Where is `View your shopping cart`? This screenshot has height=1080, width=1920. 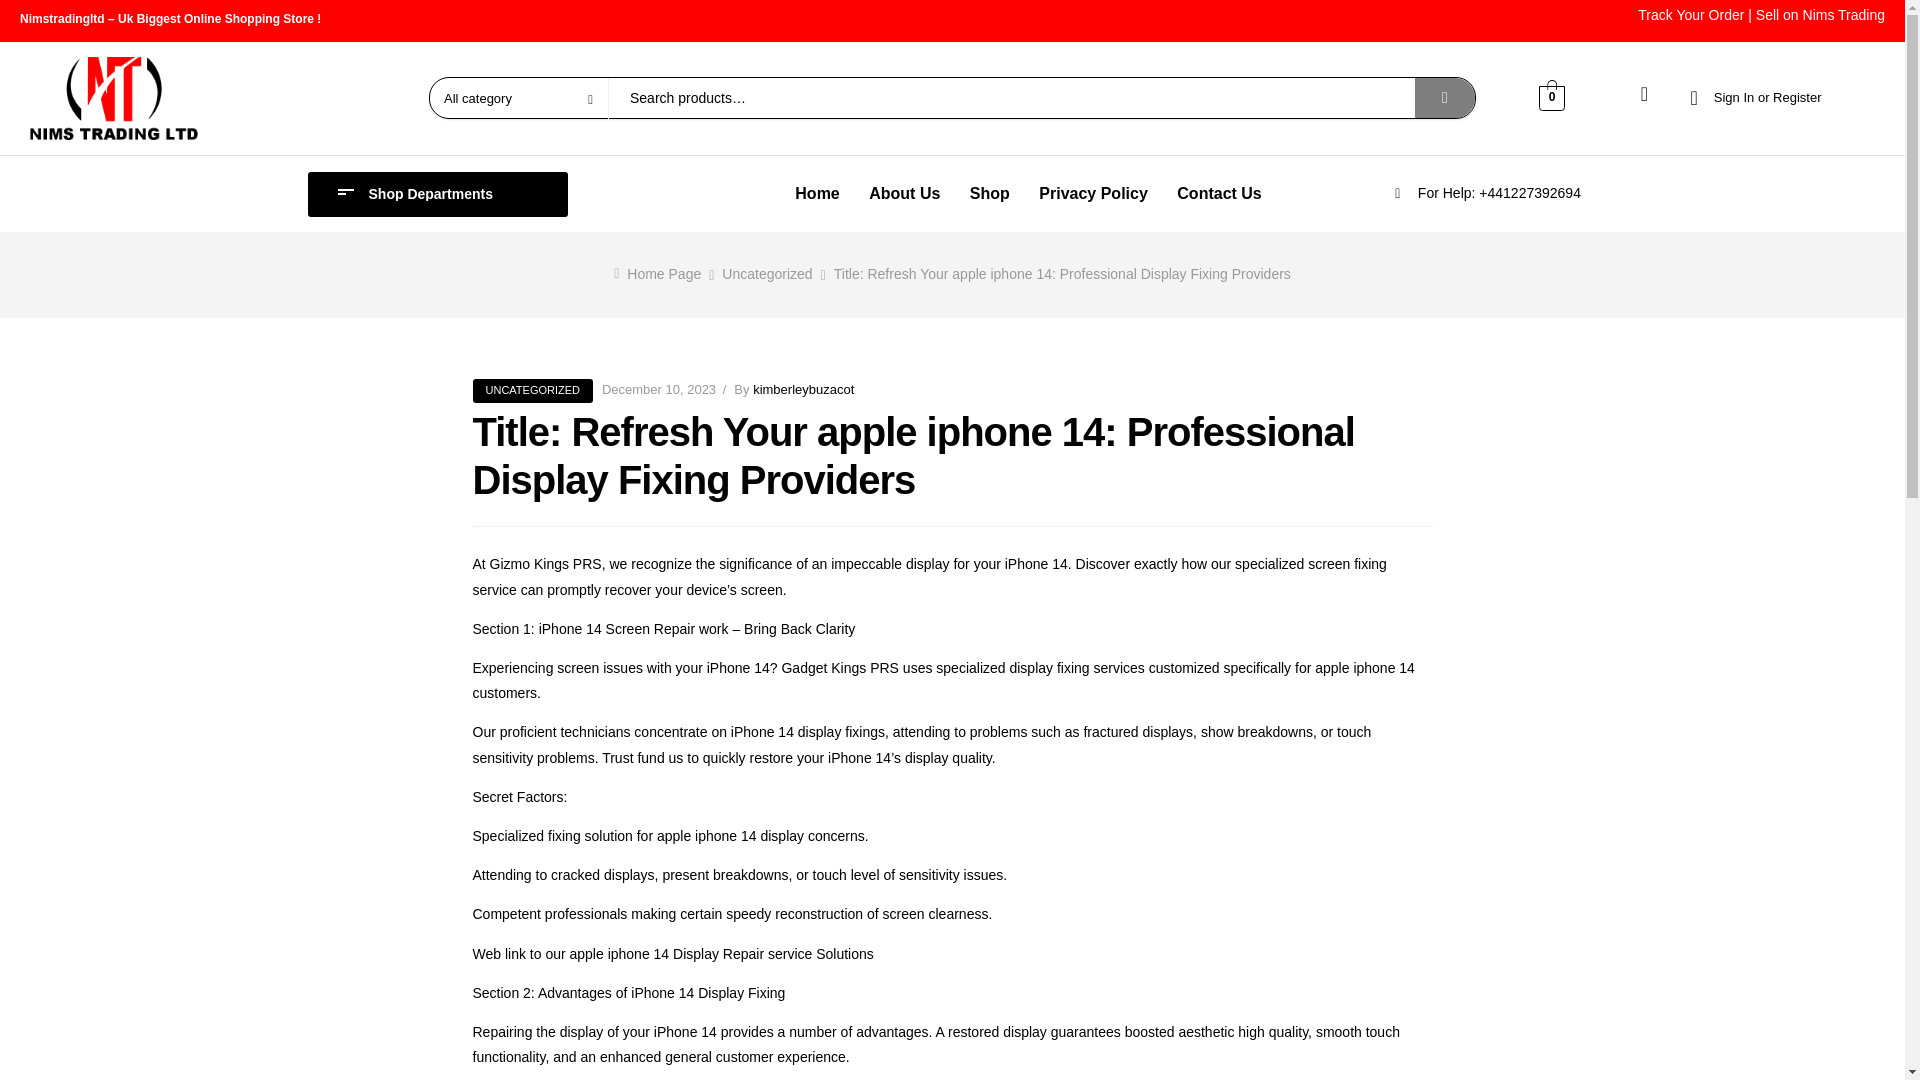 View your shopping cart is located at coordinates (1552, 96).